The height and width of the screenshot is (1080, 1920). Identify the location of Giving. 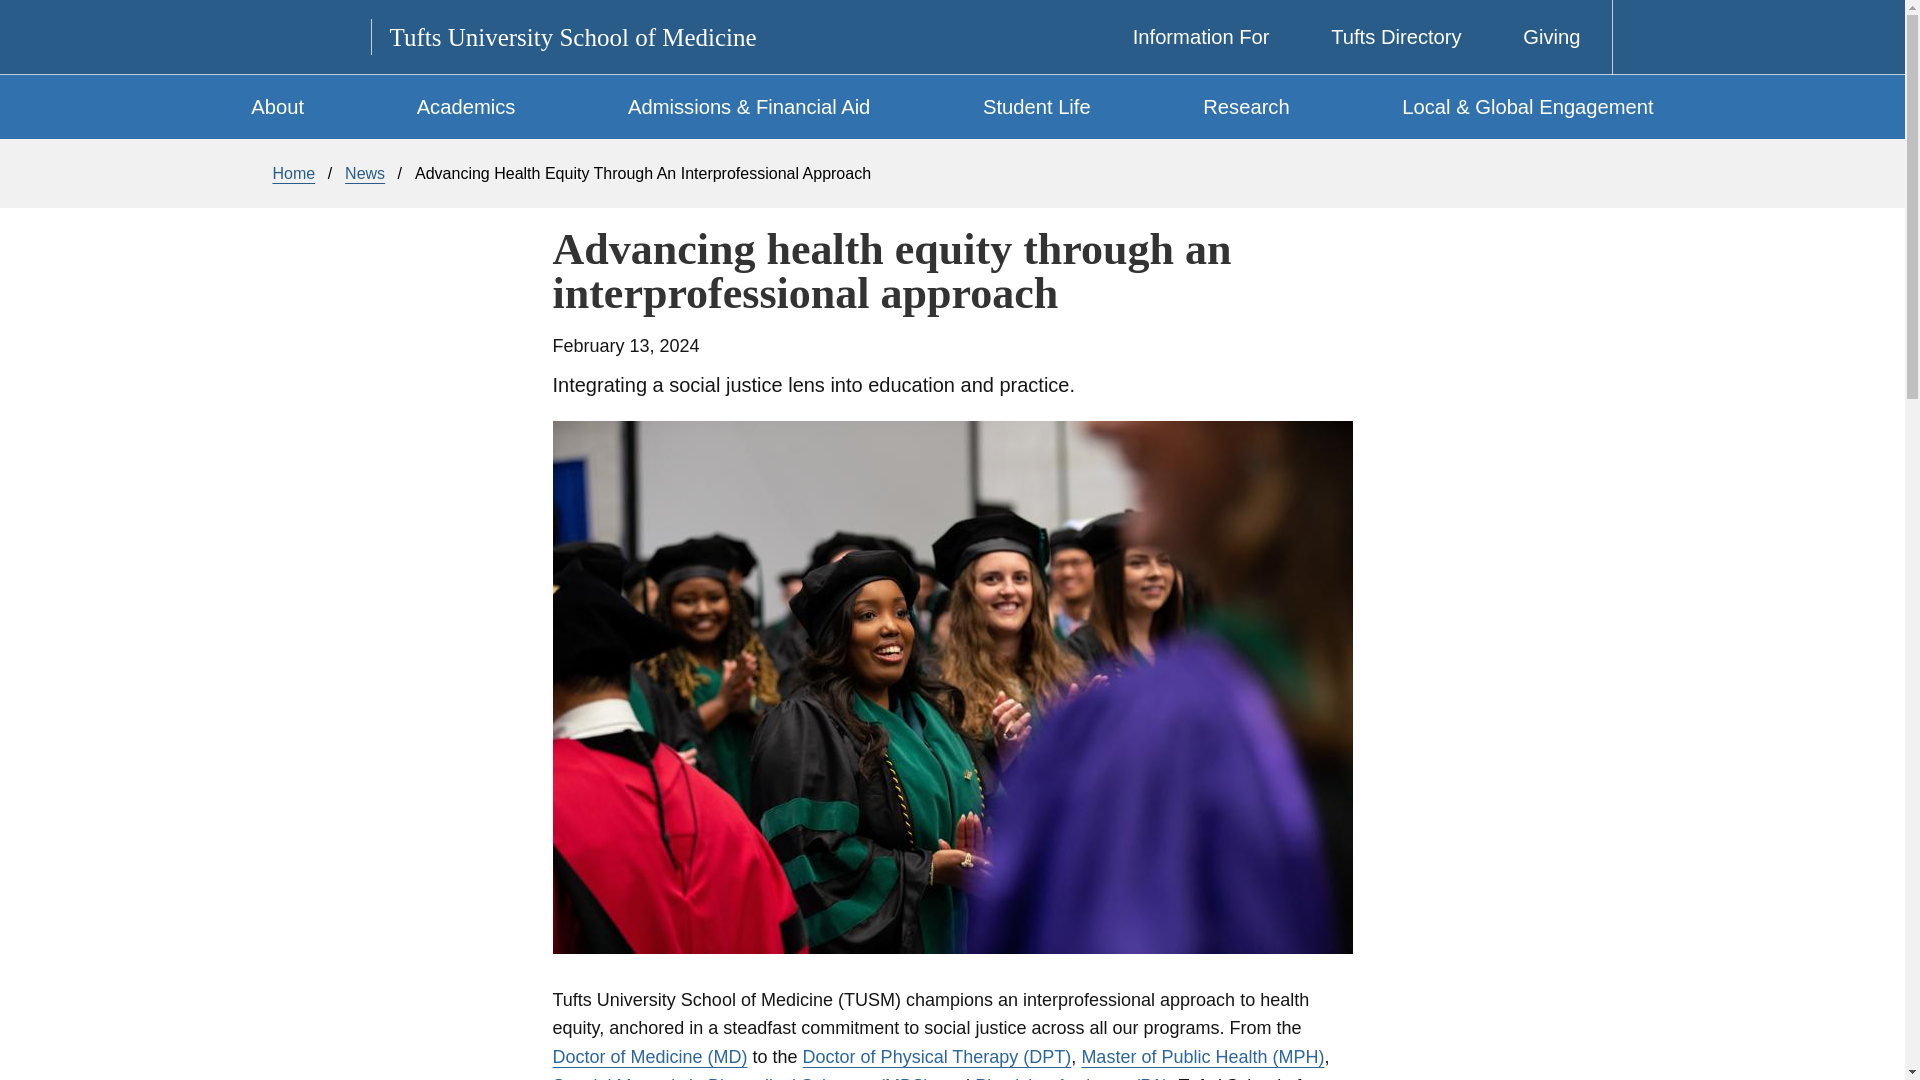
(1538, 37).